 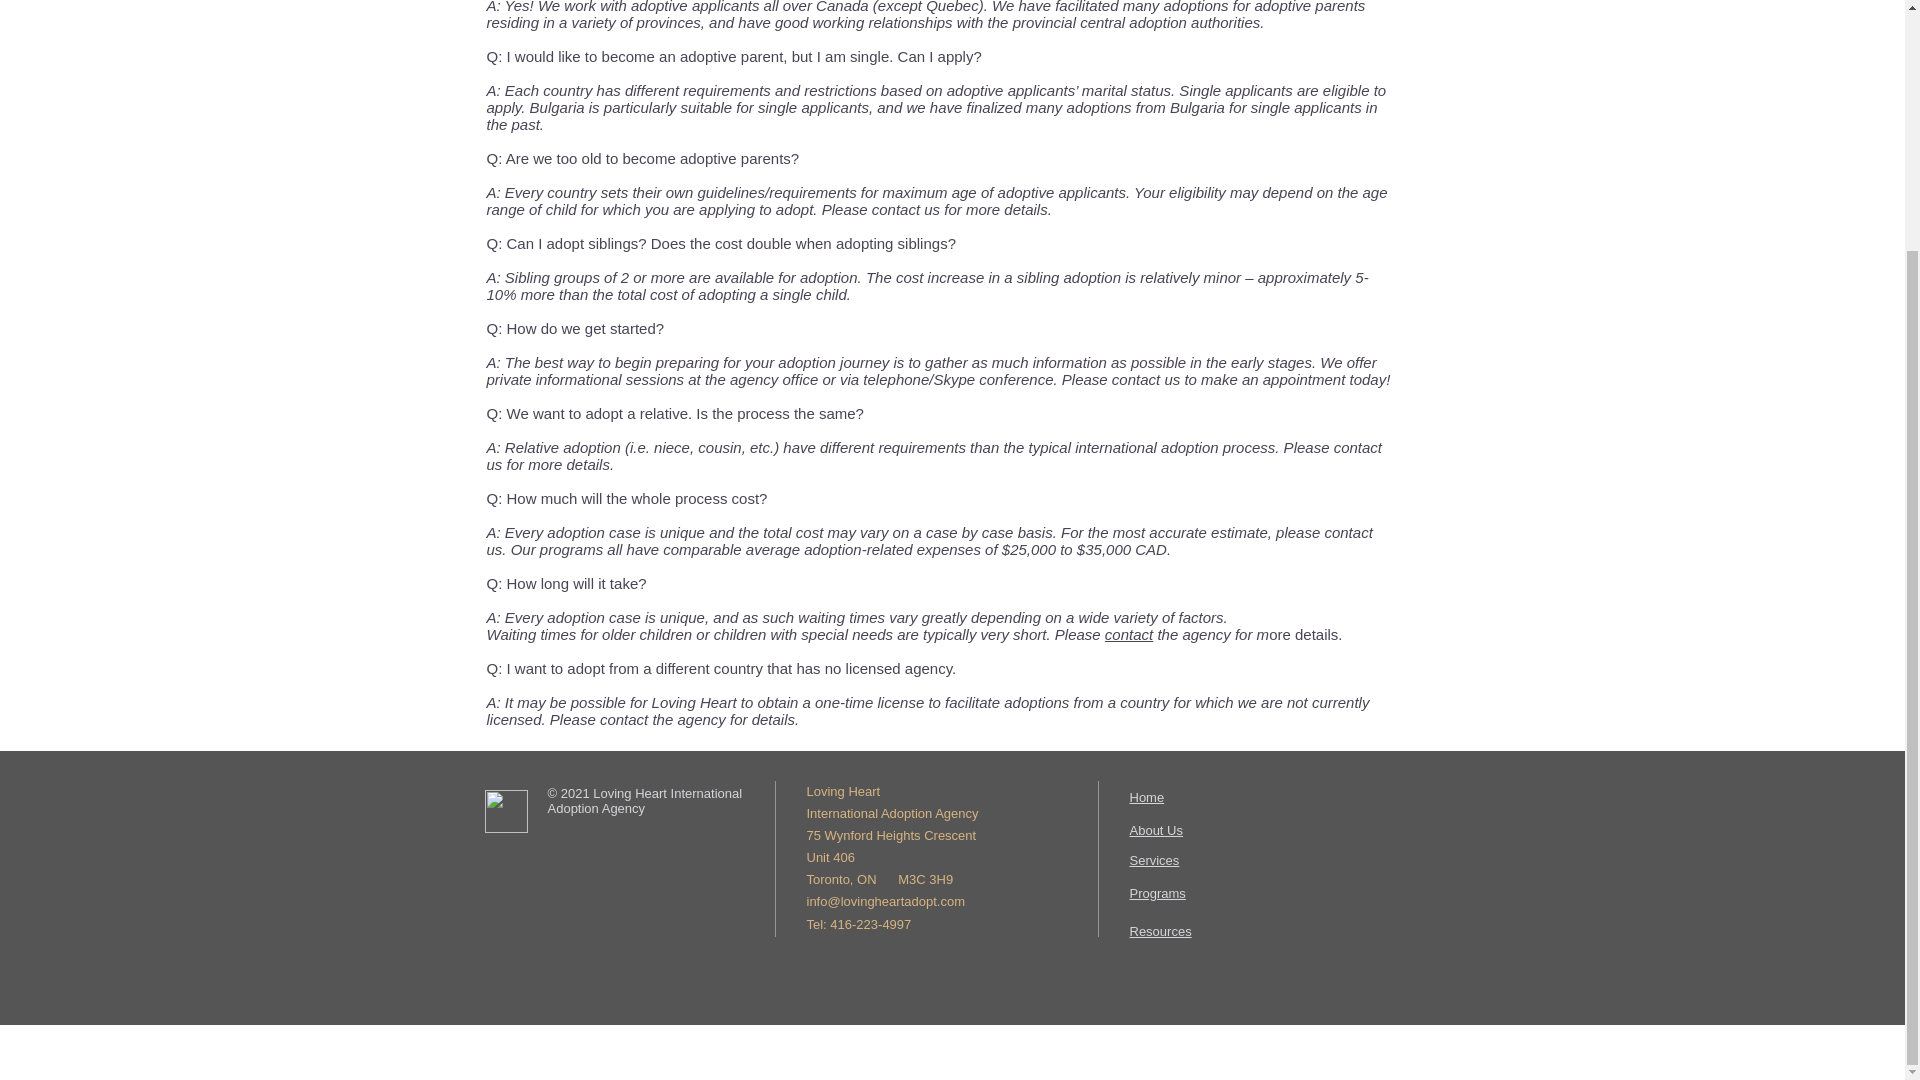 What do you see at coordinates (1148, 796) in the screenshot?
I see `Home` at bounding box center [1148, 796].